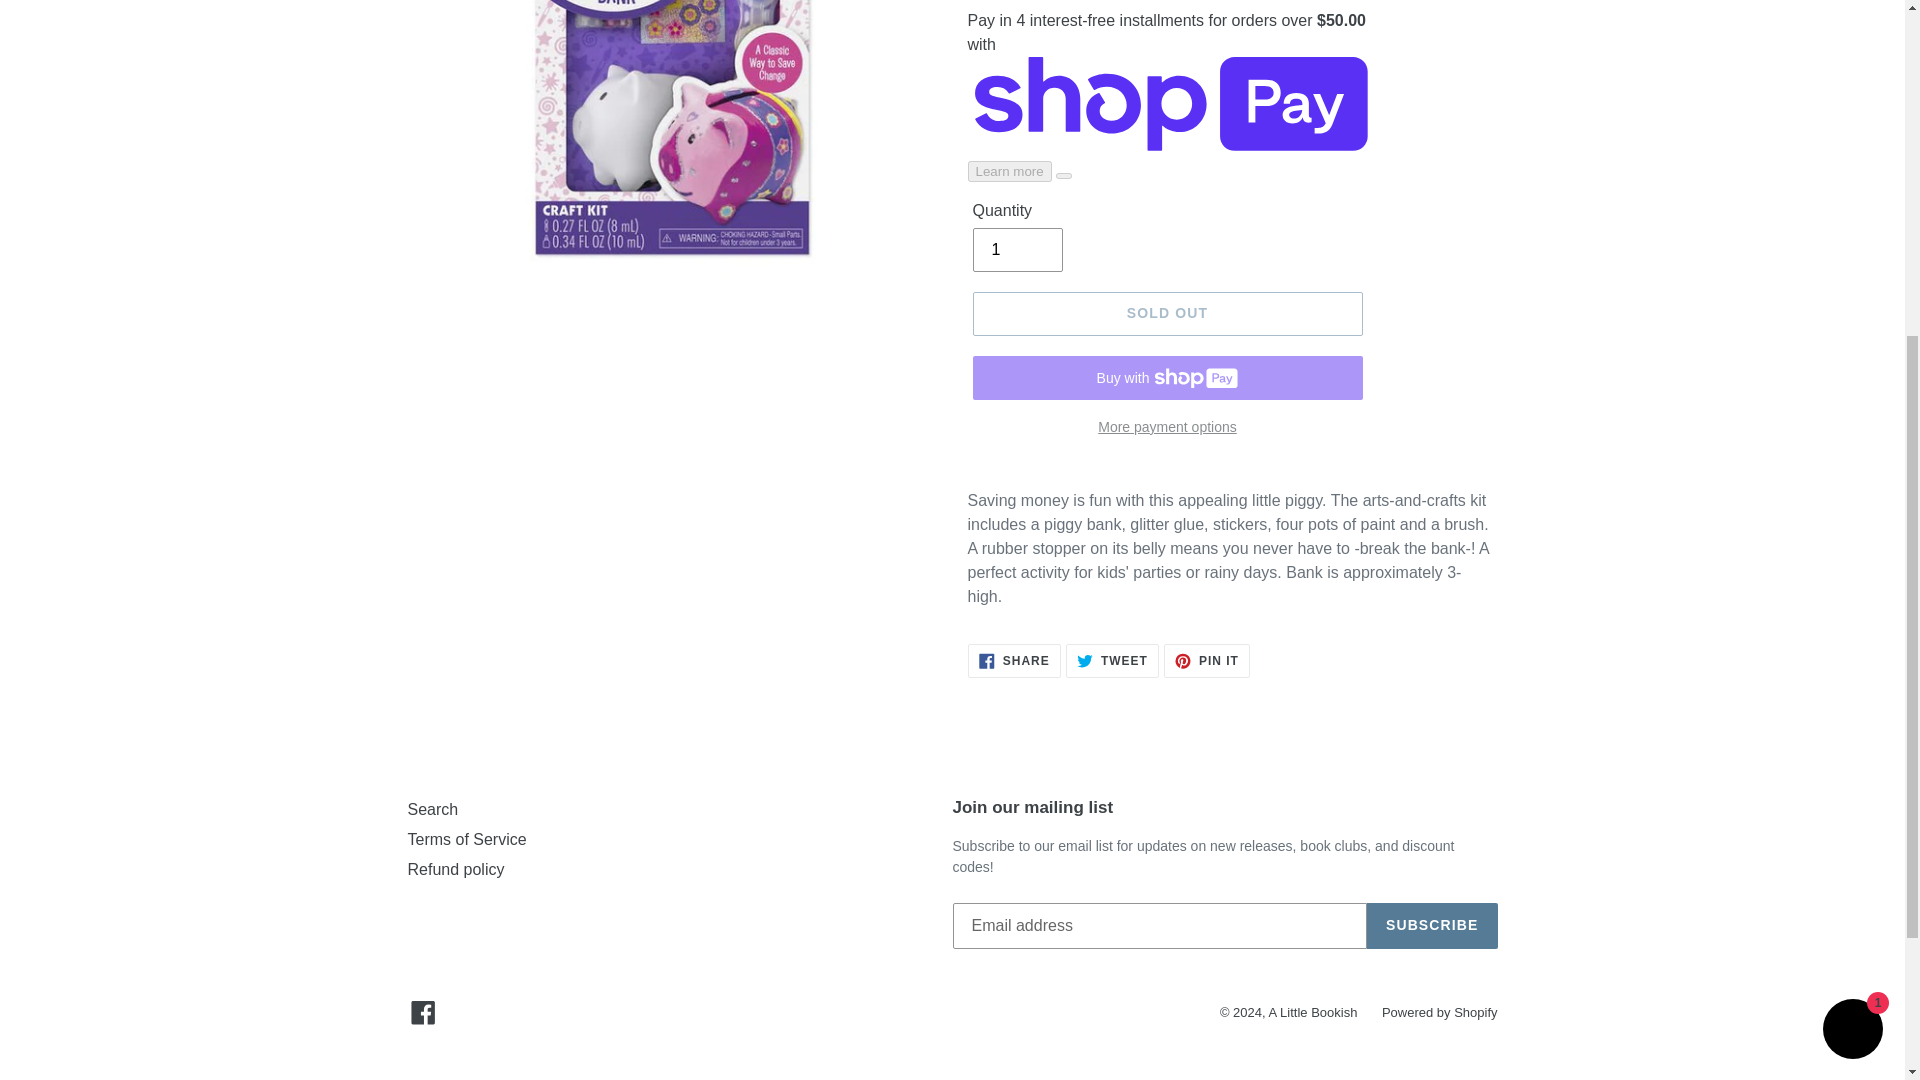  I want to click on A Little Bookish, so click(1440, 1012).